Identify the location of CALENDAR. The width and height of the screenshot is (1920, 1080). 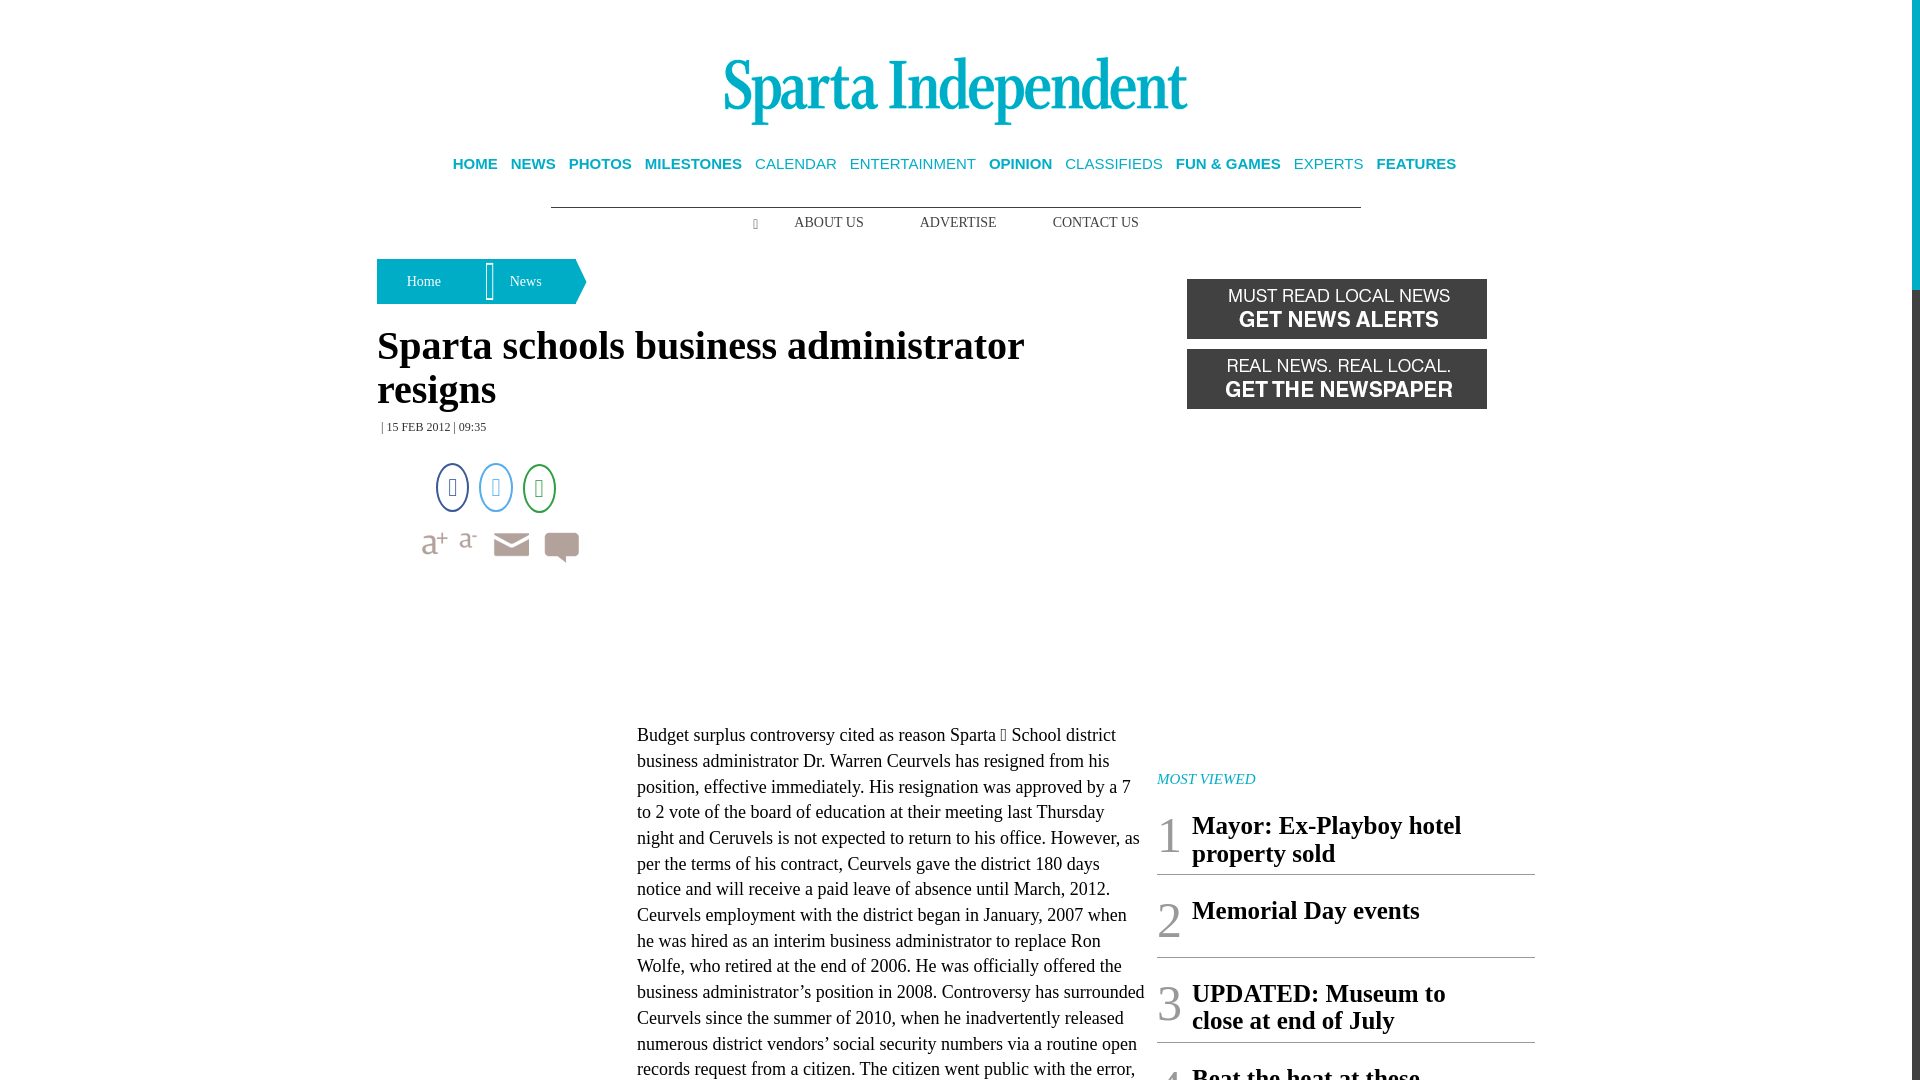
(796, 163).